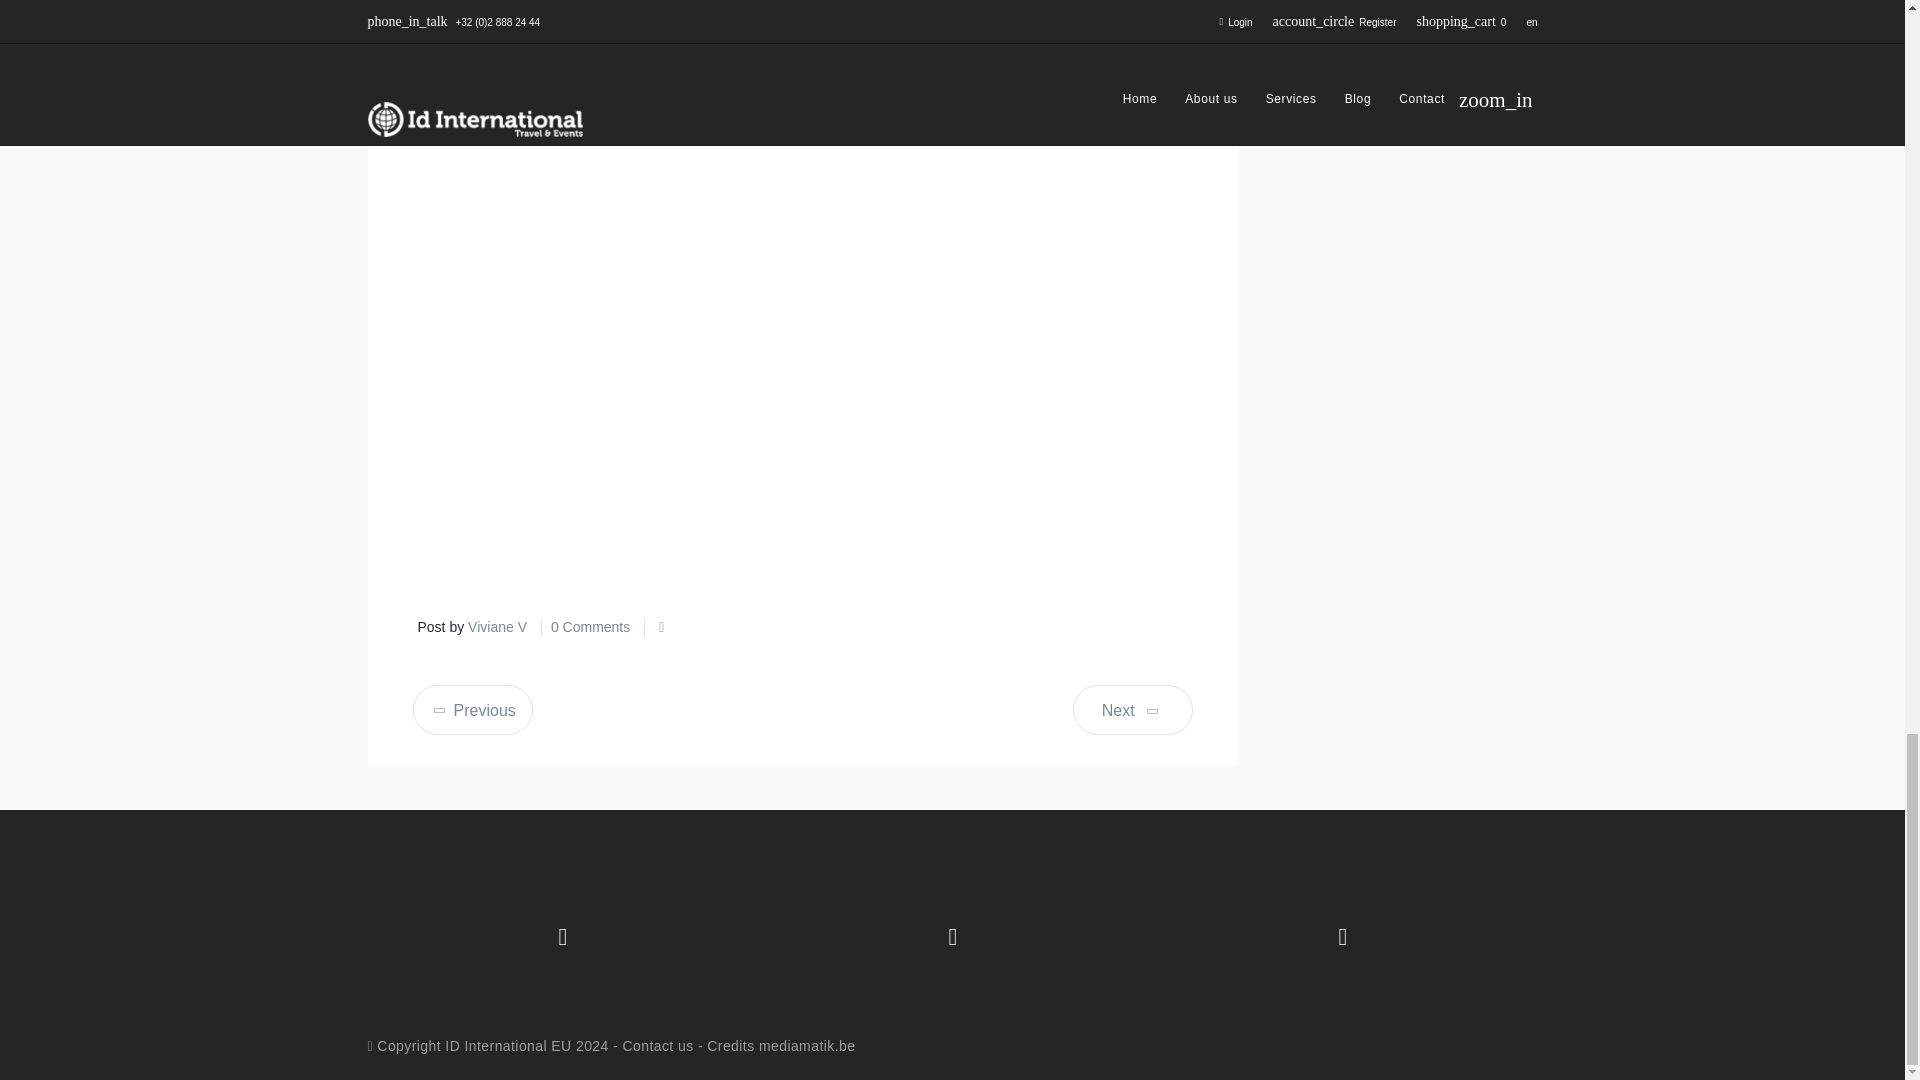 This screenshot has width=1920, height=1080. What do you see at coordinates (497, 626) in the screenshot?
I see `Viviane V` at bounding box center [497, 626].